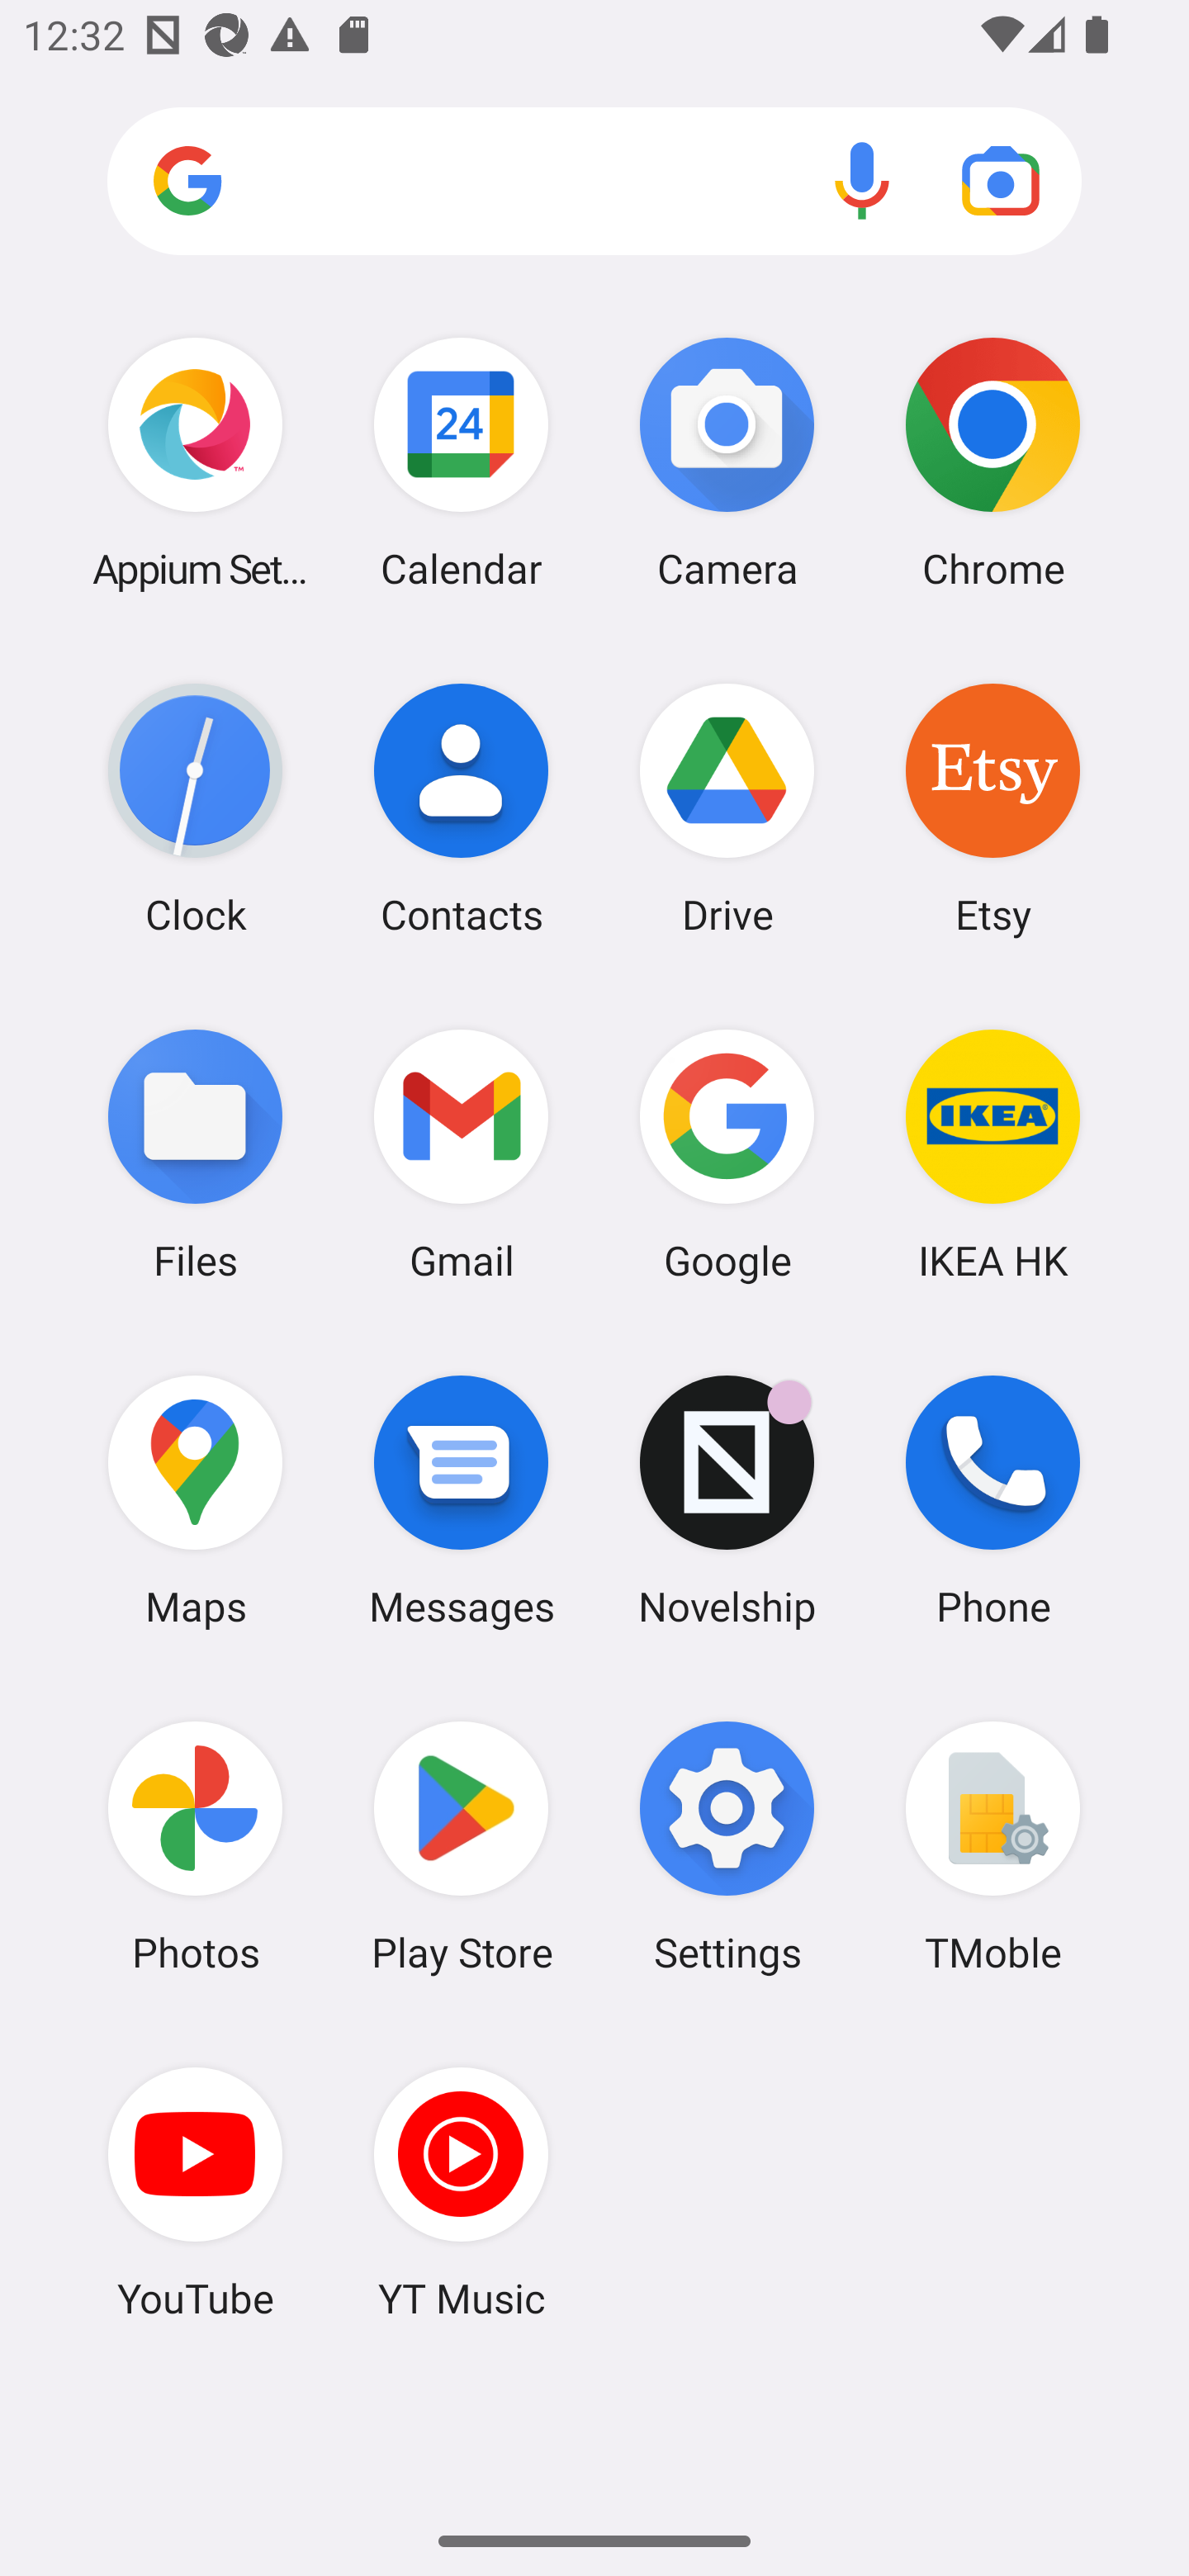 The image size is (1189, 2576). I want to click on Chrome, so click(992, 462).